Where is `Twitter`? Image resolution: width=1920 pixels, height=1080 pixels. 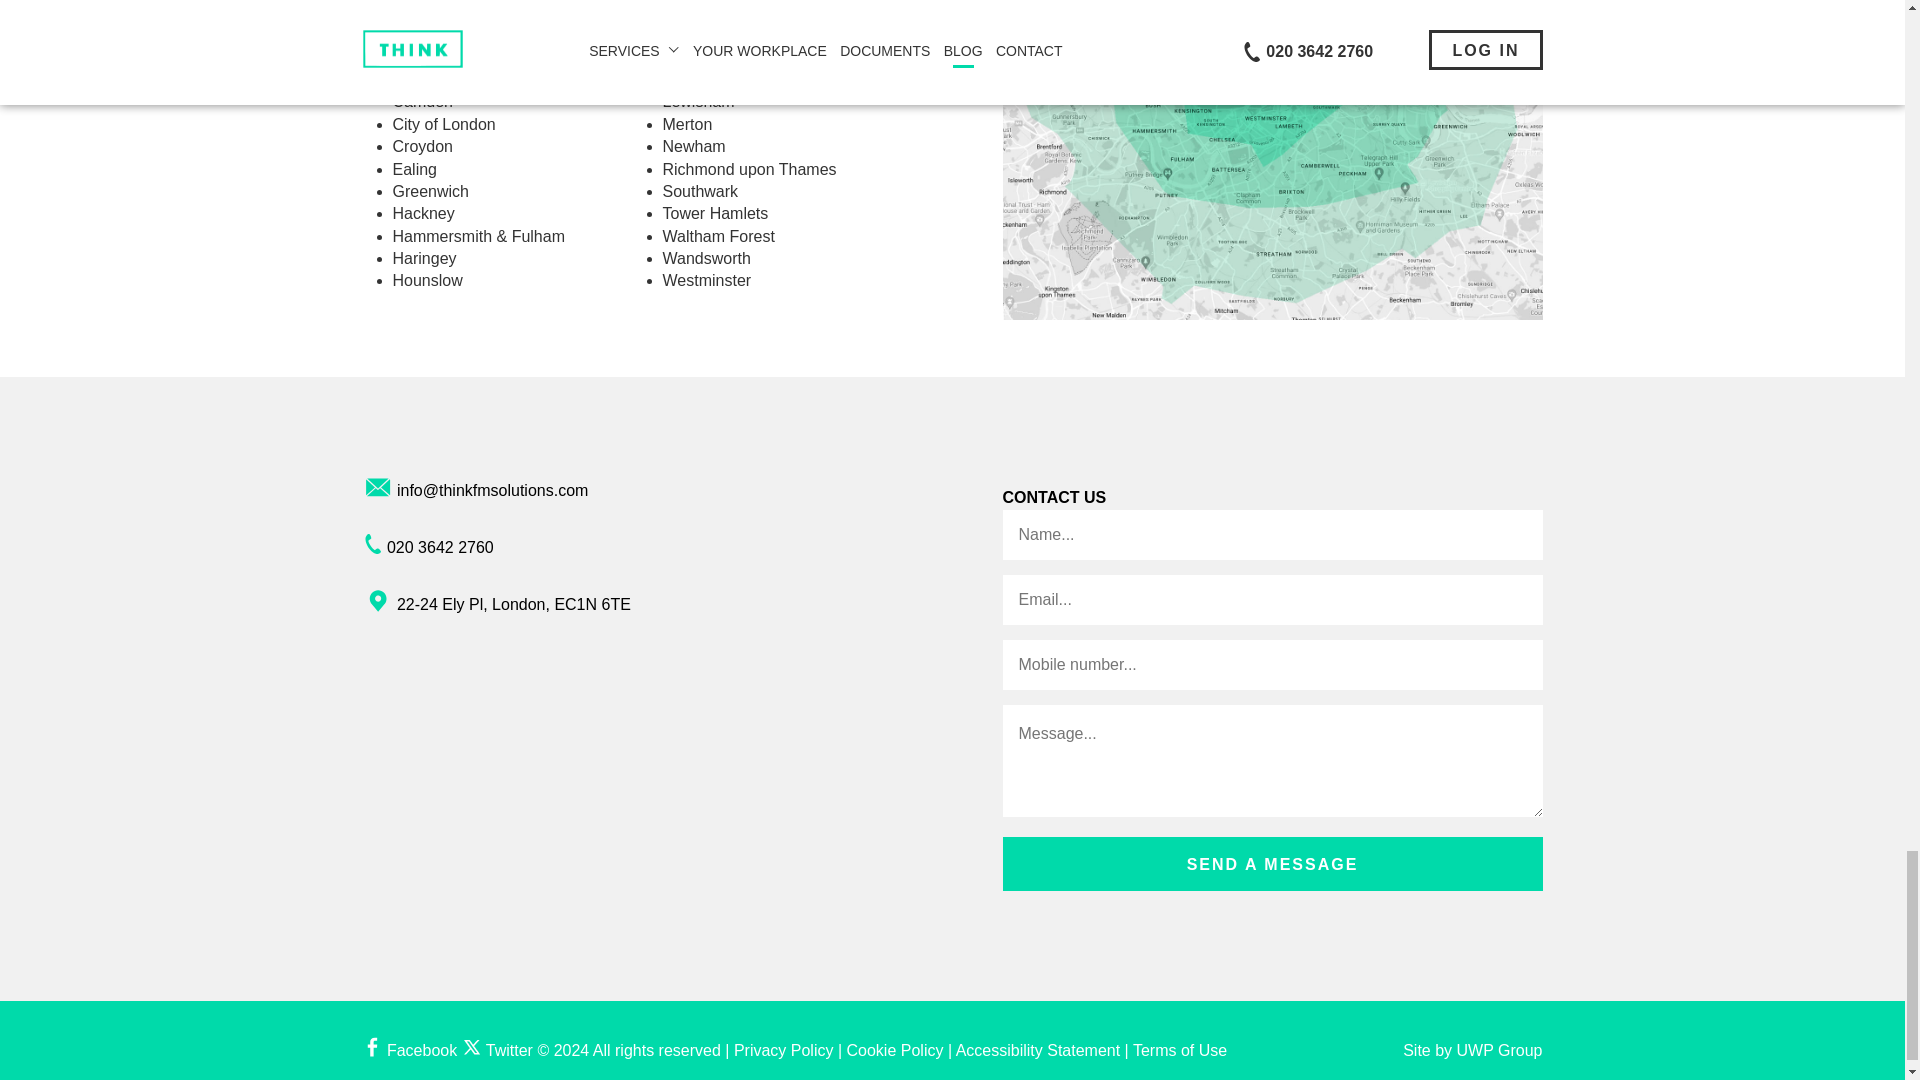
Twitter is located at coordinates (498, 1050).